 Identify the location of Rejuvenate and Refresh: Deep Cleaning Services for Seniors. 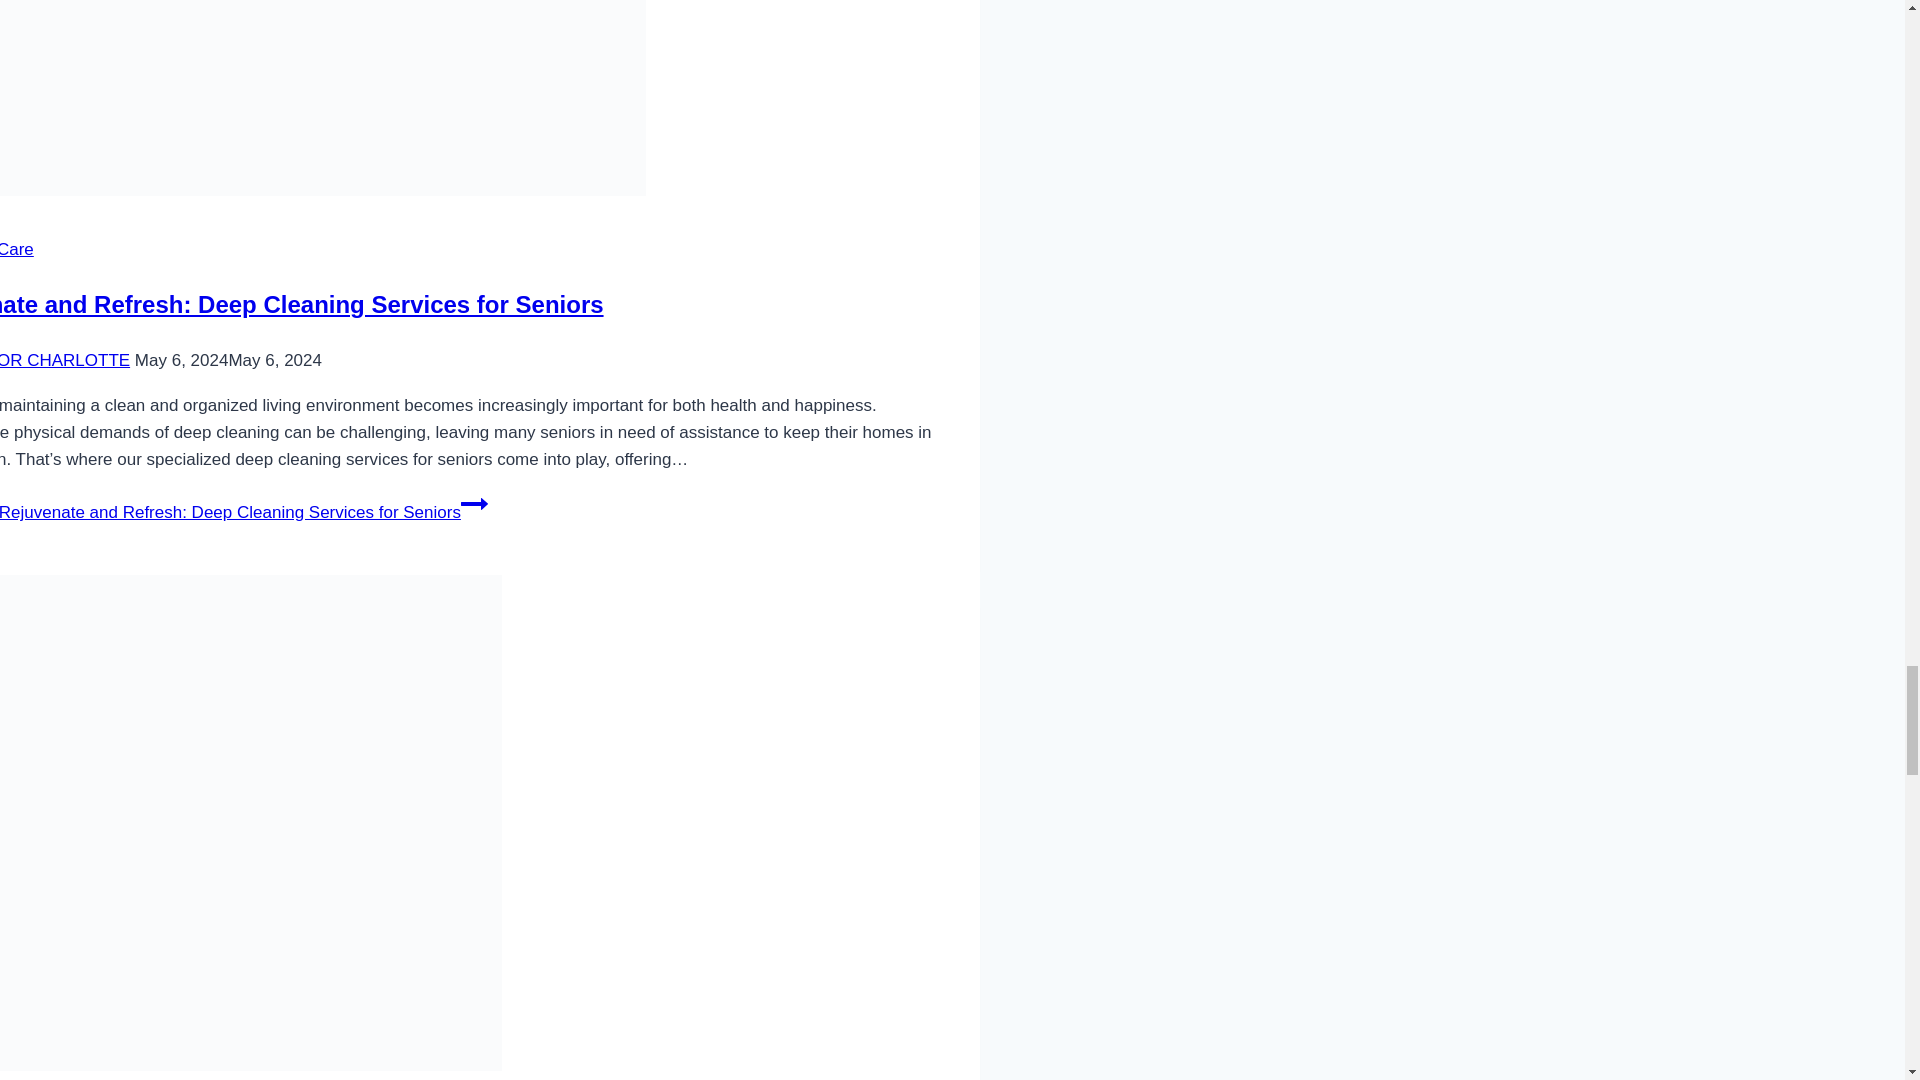
(302, 304).